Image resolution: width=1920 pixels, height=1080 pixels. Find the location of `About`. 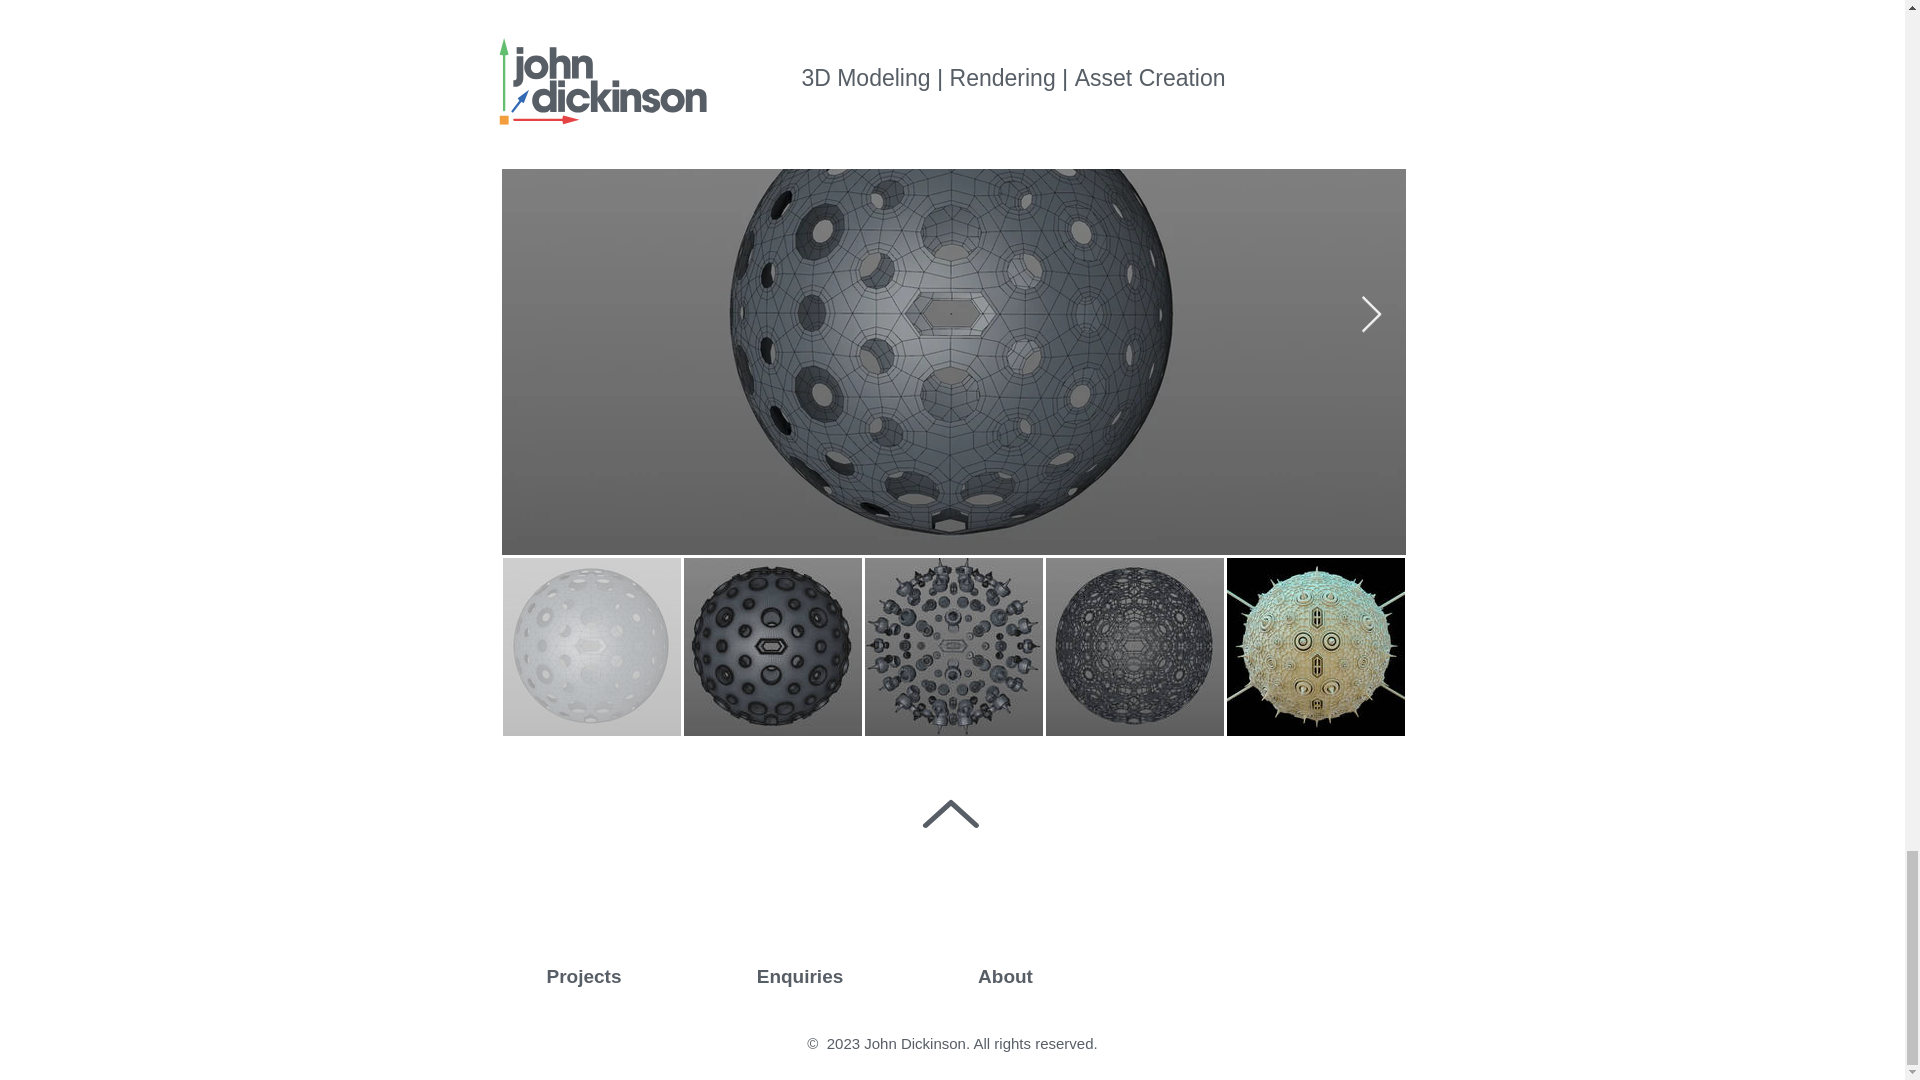

About is located at coordinates (1005, 977).